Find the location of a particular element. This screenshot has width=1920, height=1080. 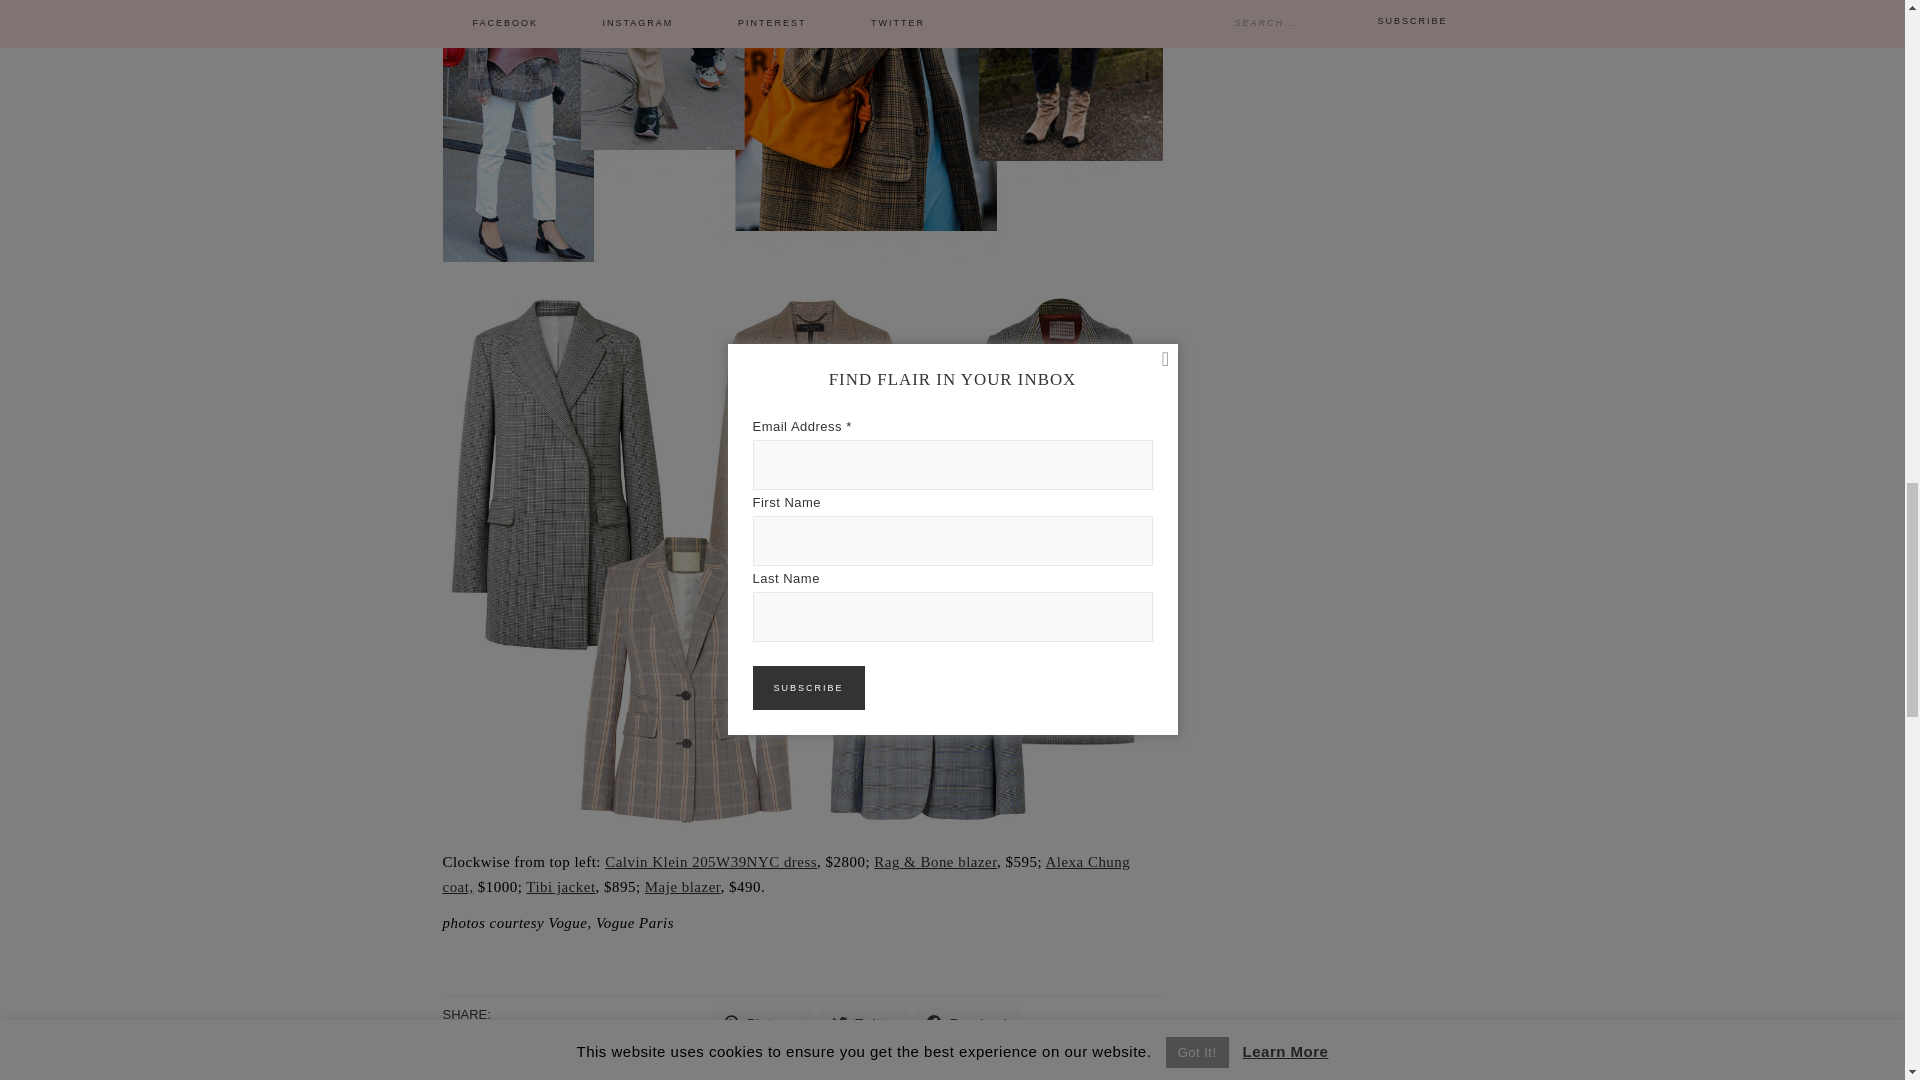

Twitter is located at coordinates (864, 1023).